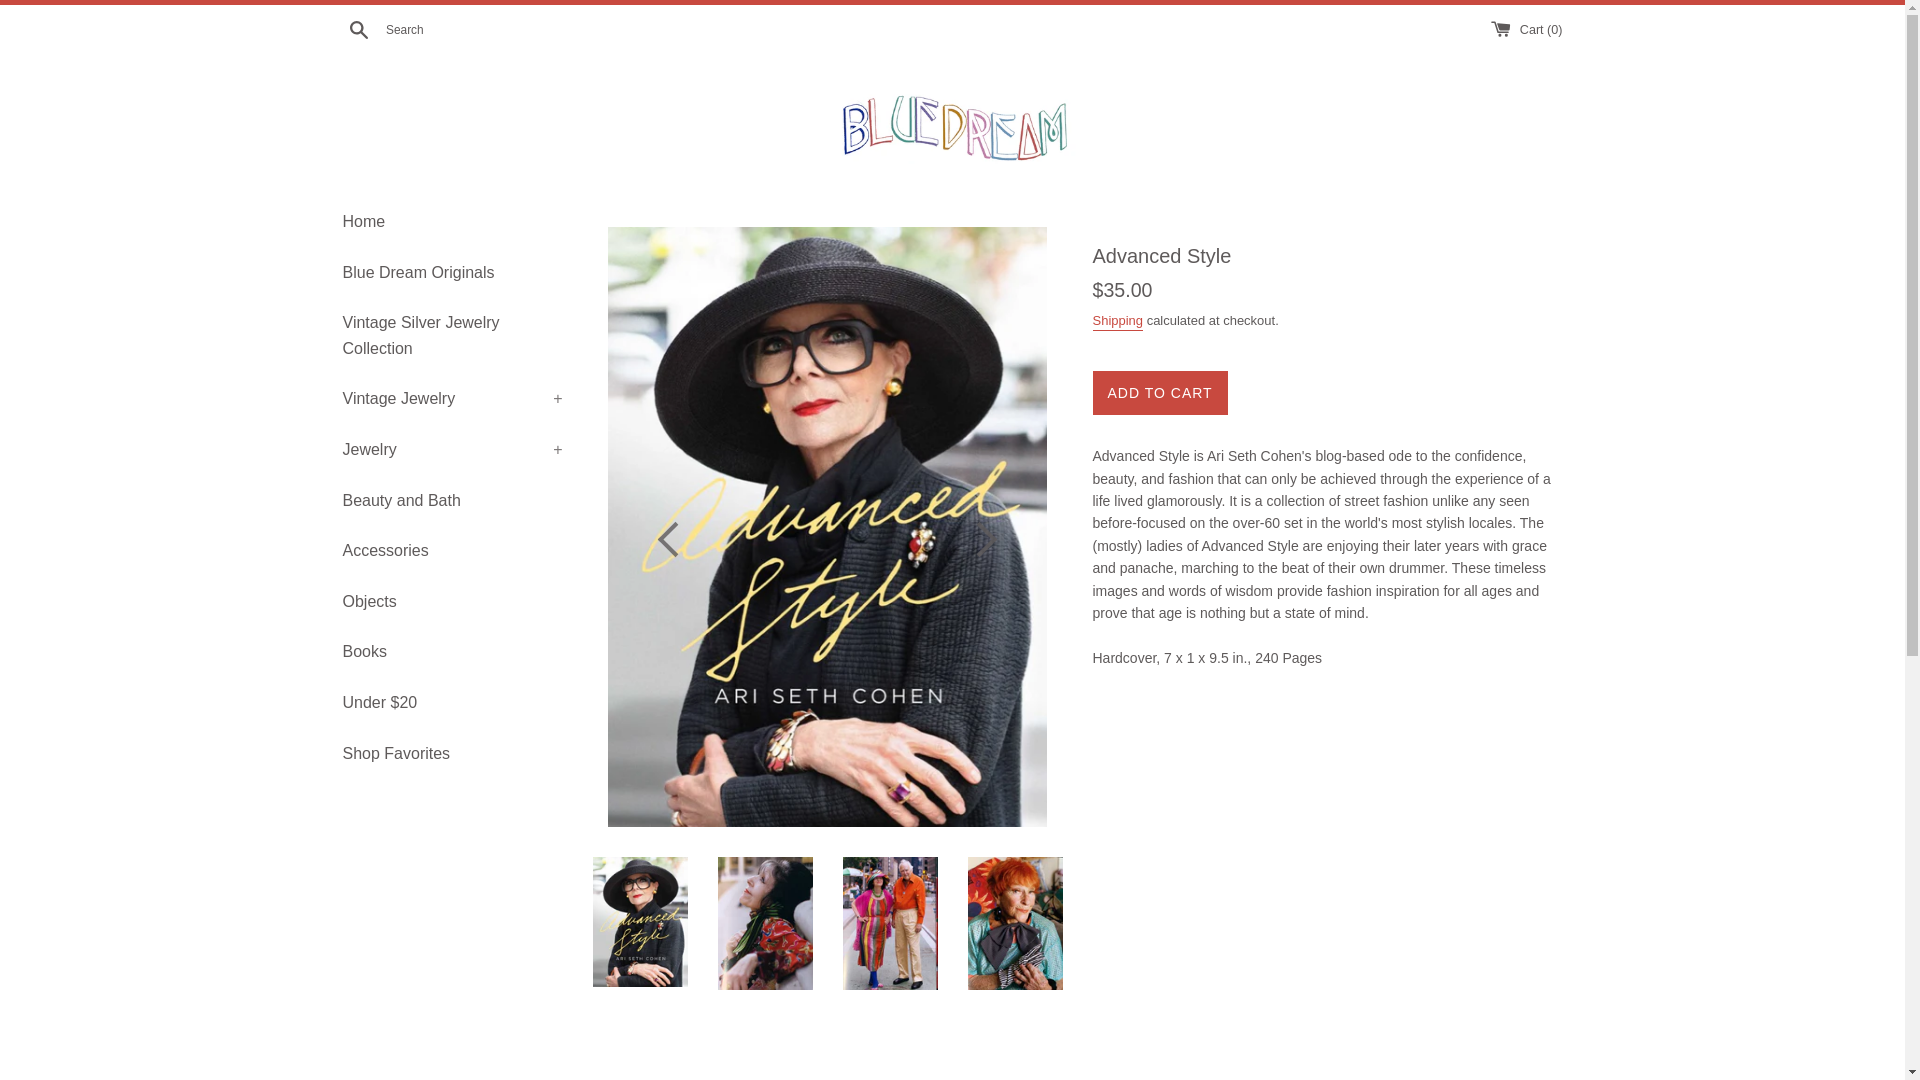 Image resolution: width=1920 pixels, height=1080 pixels. I want to click on Shop Favorites, so click(452, 754).